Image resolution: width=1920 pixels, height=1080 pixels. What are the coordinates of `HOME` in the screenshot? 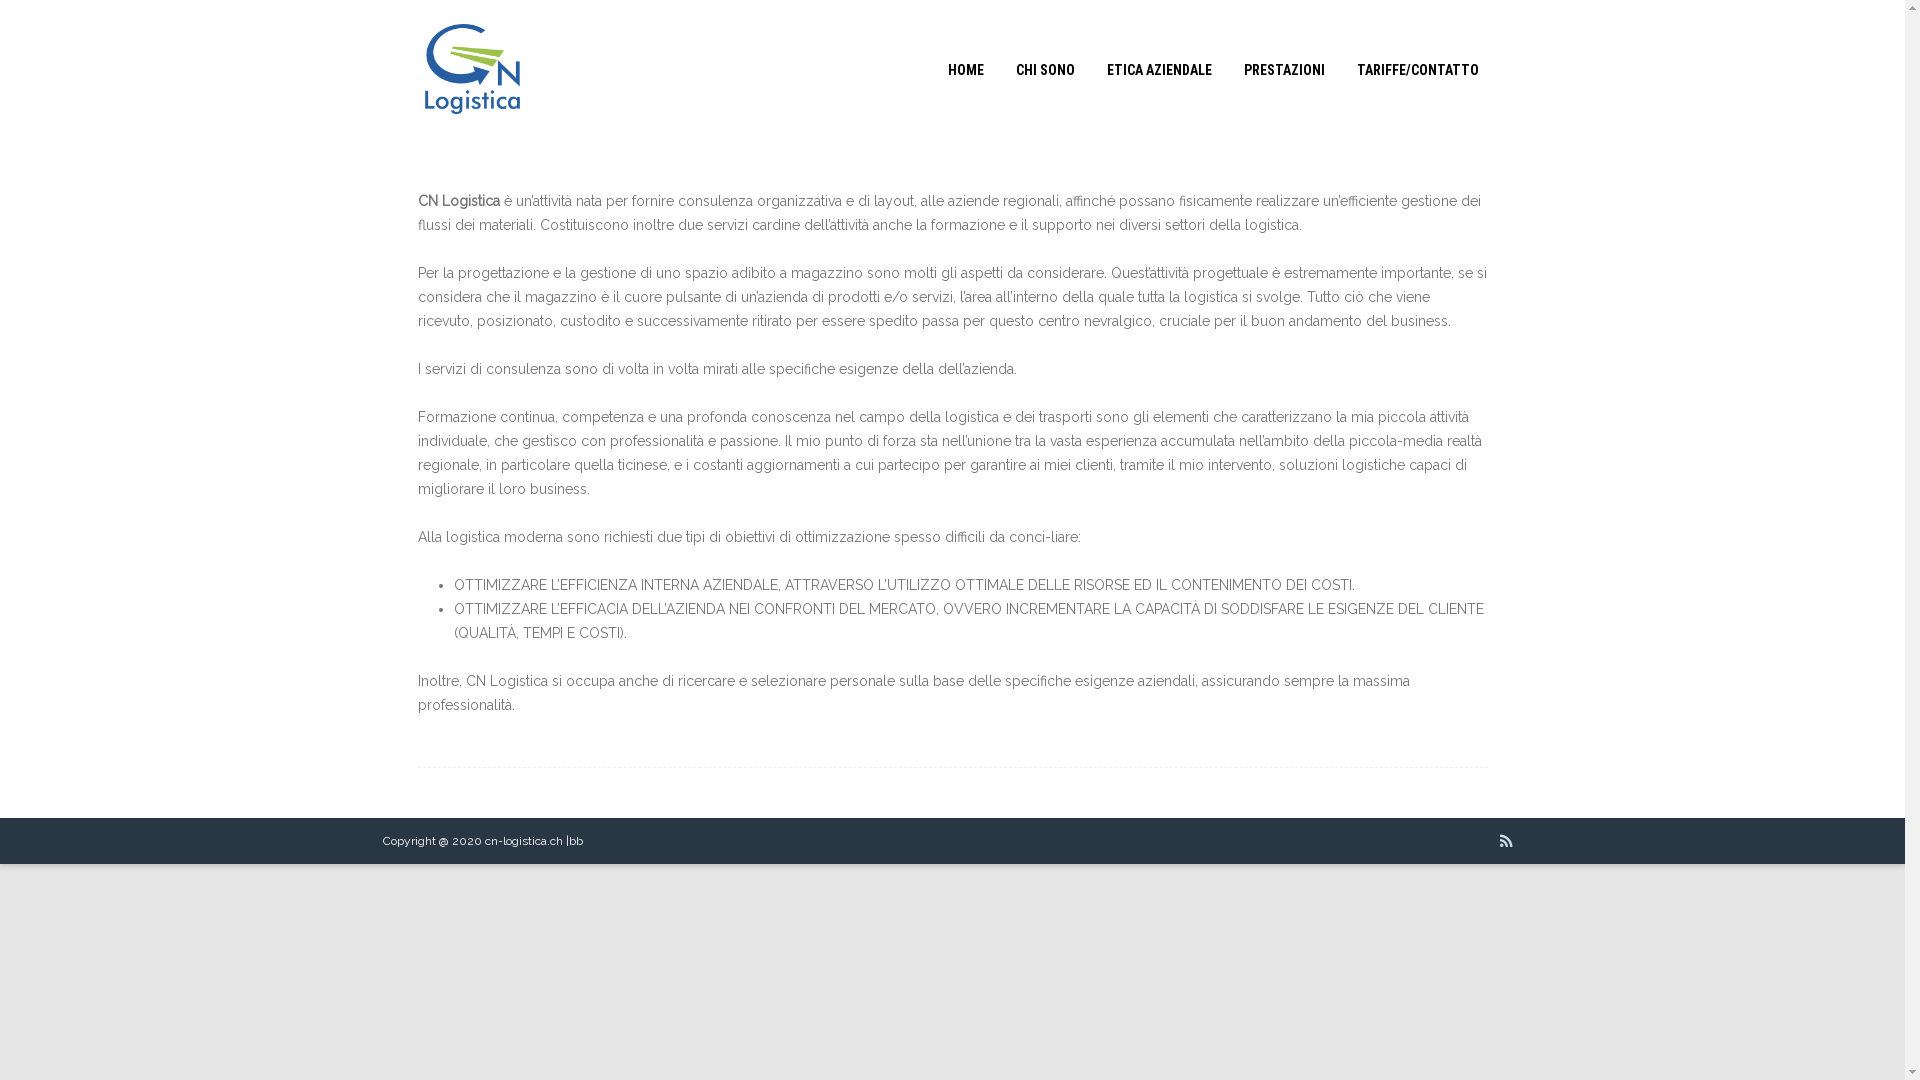 It's located at (965, 70).